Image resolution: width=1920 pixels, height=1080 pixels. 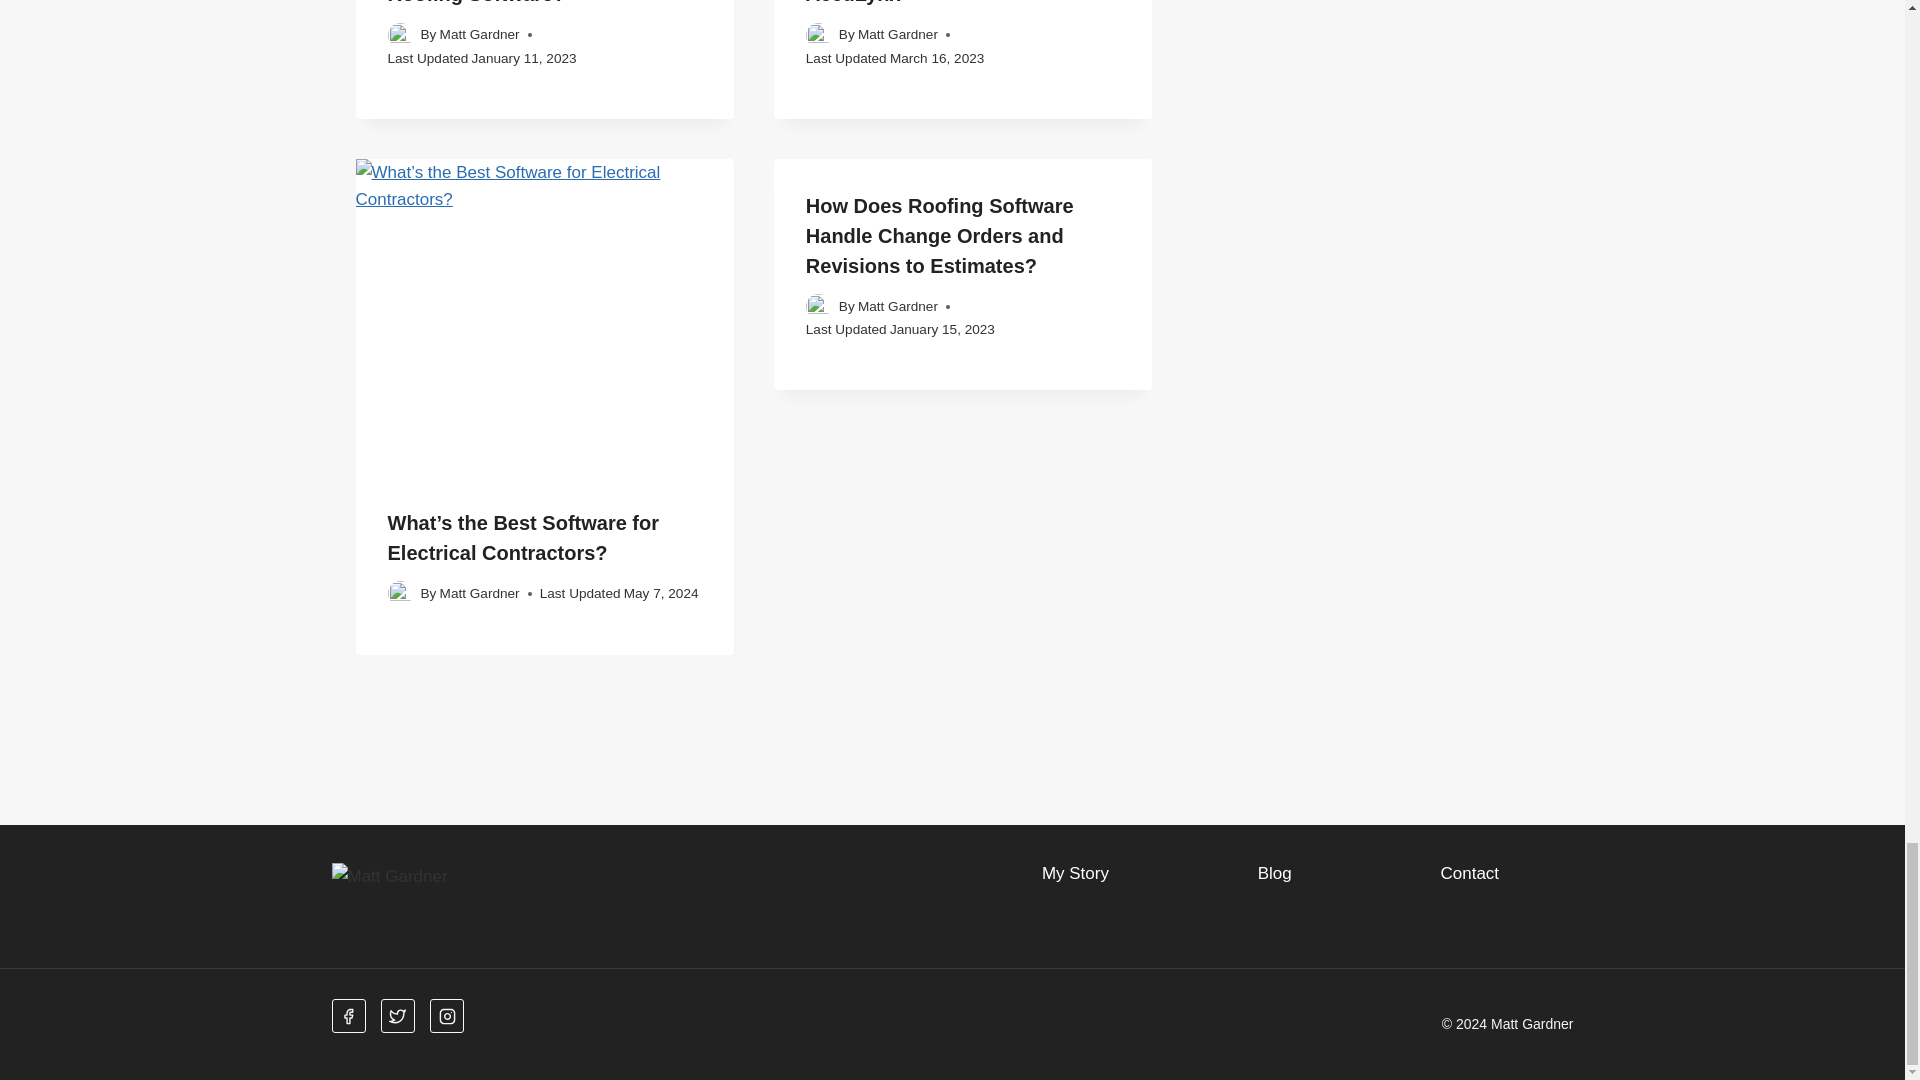 I want to click on What Are The Benefits Of Using Roofing Software?, so click(x=538, y=2).